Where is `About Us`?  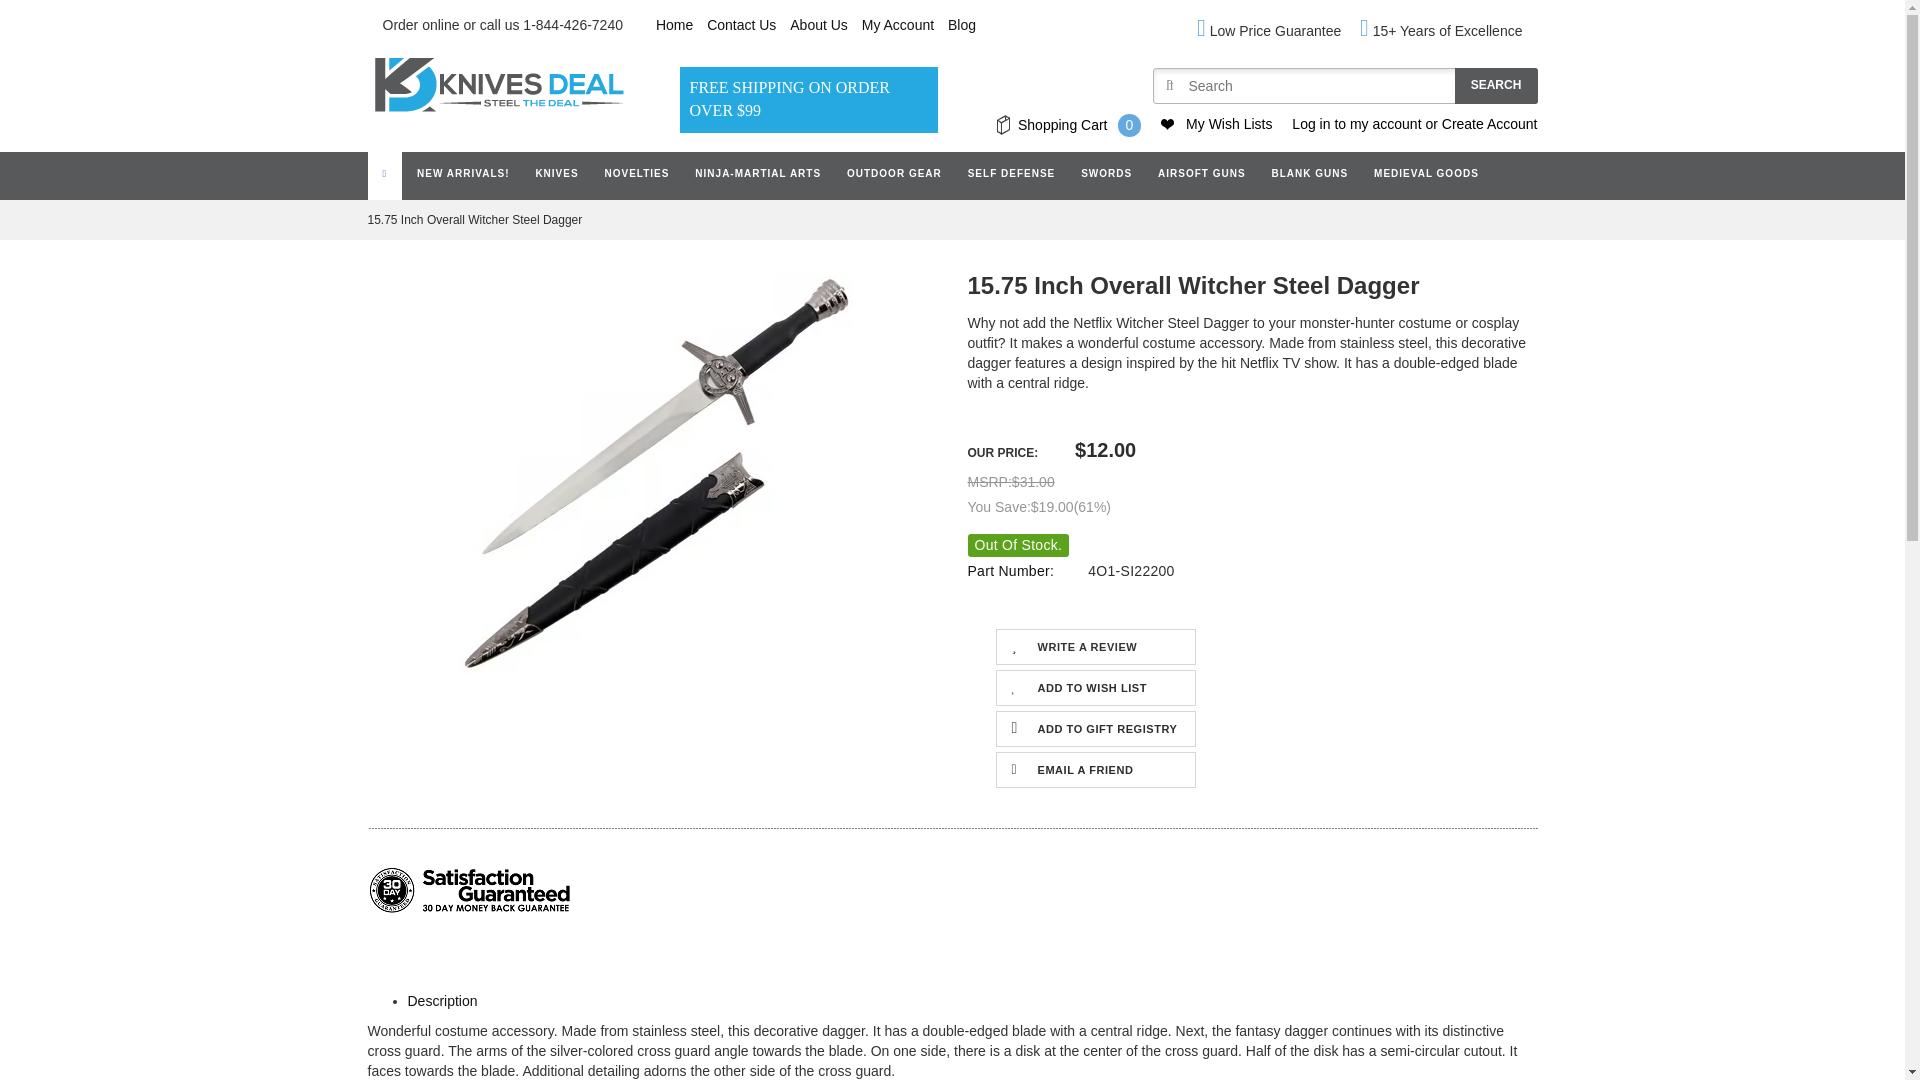
About Us is located at coordinates (818, 25).